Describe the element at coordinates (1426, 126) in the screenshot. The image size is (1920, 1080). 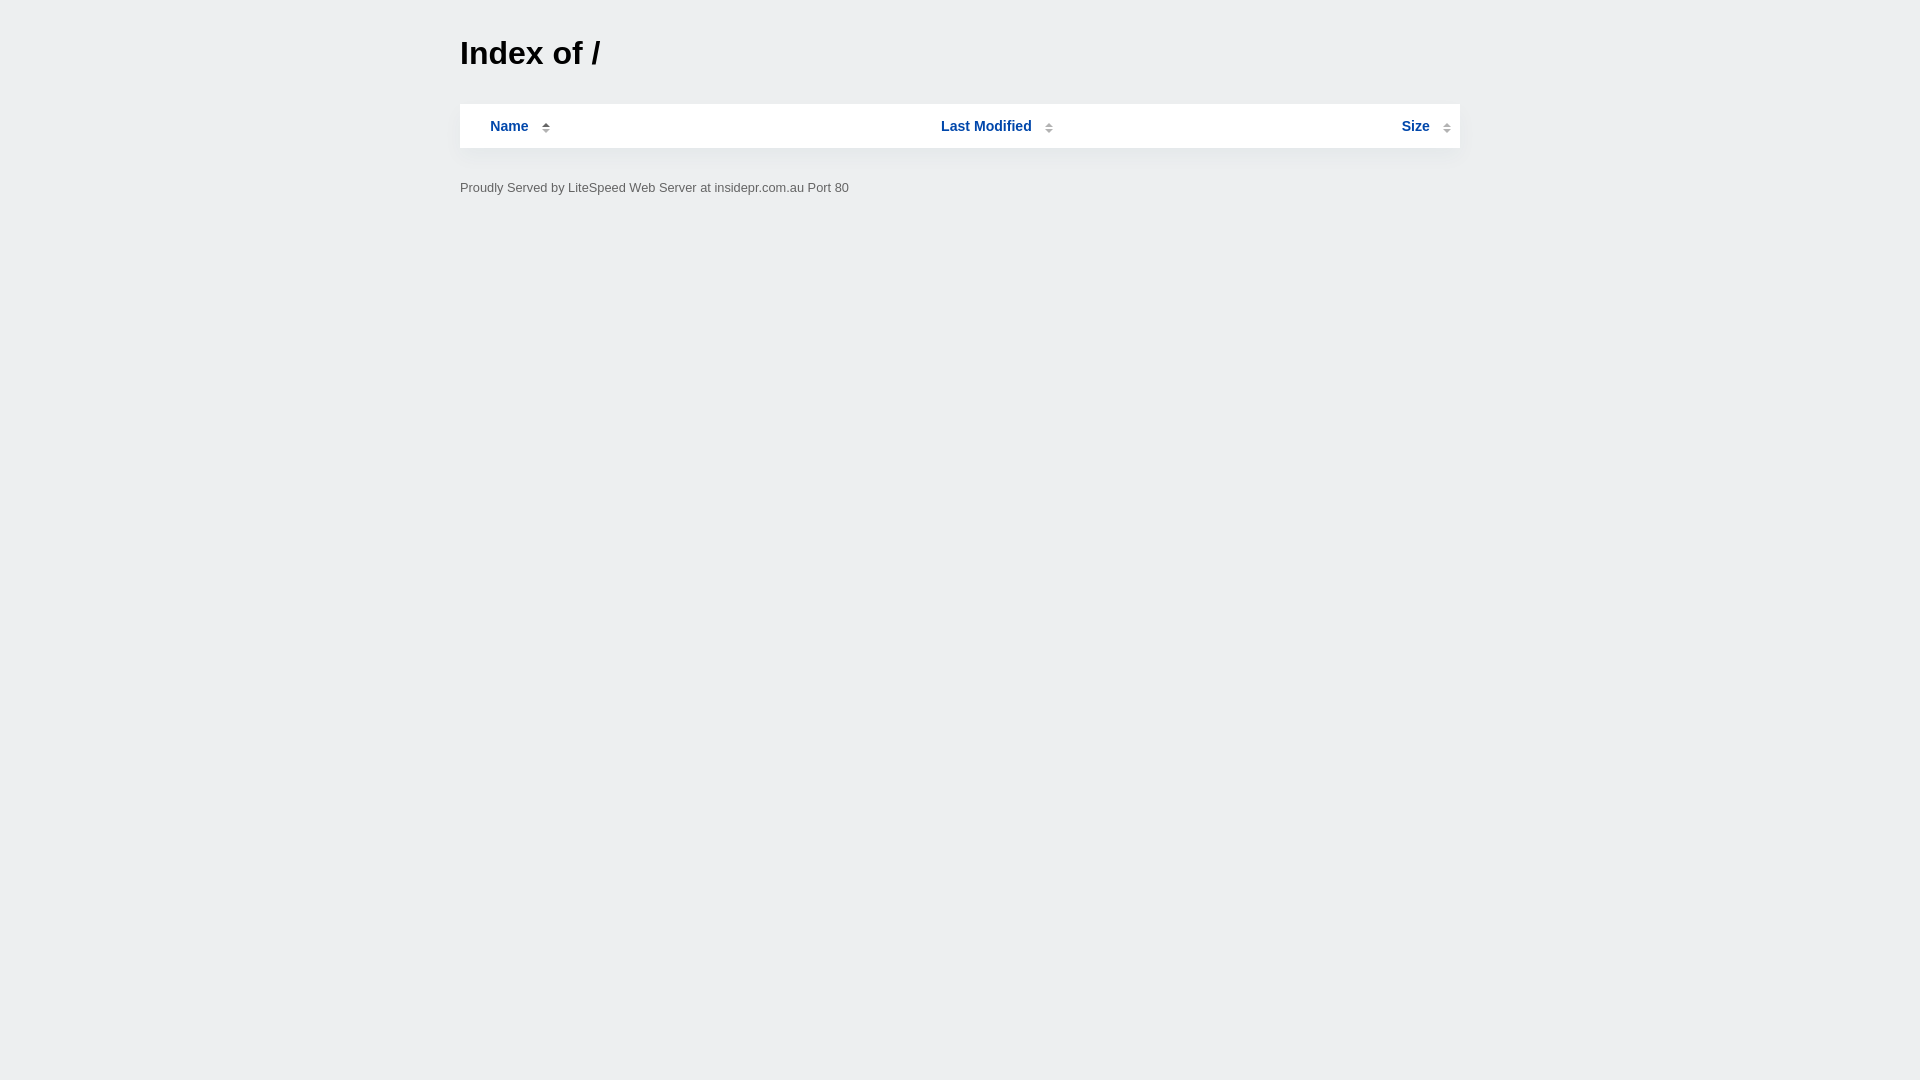
I see `Size` at that location.